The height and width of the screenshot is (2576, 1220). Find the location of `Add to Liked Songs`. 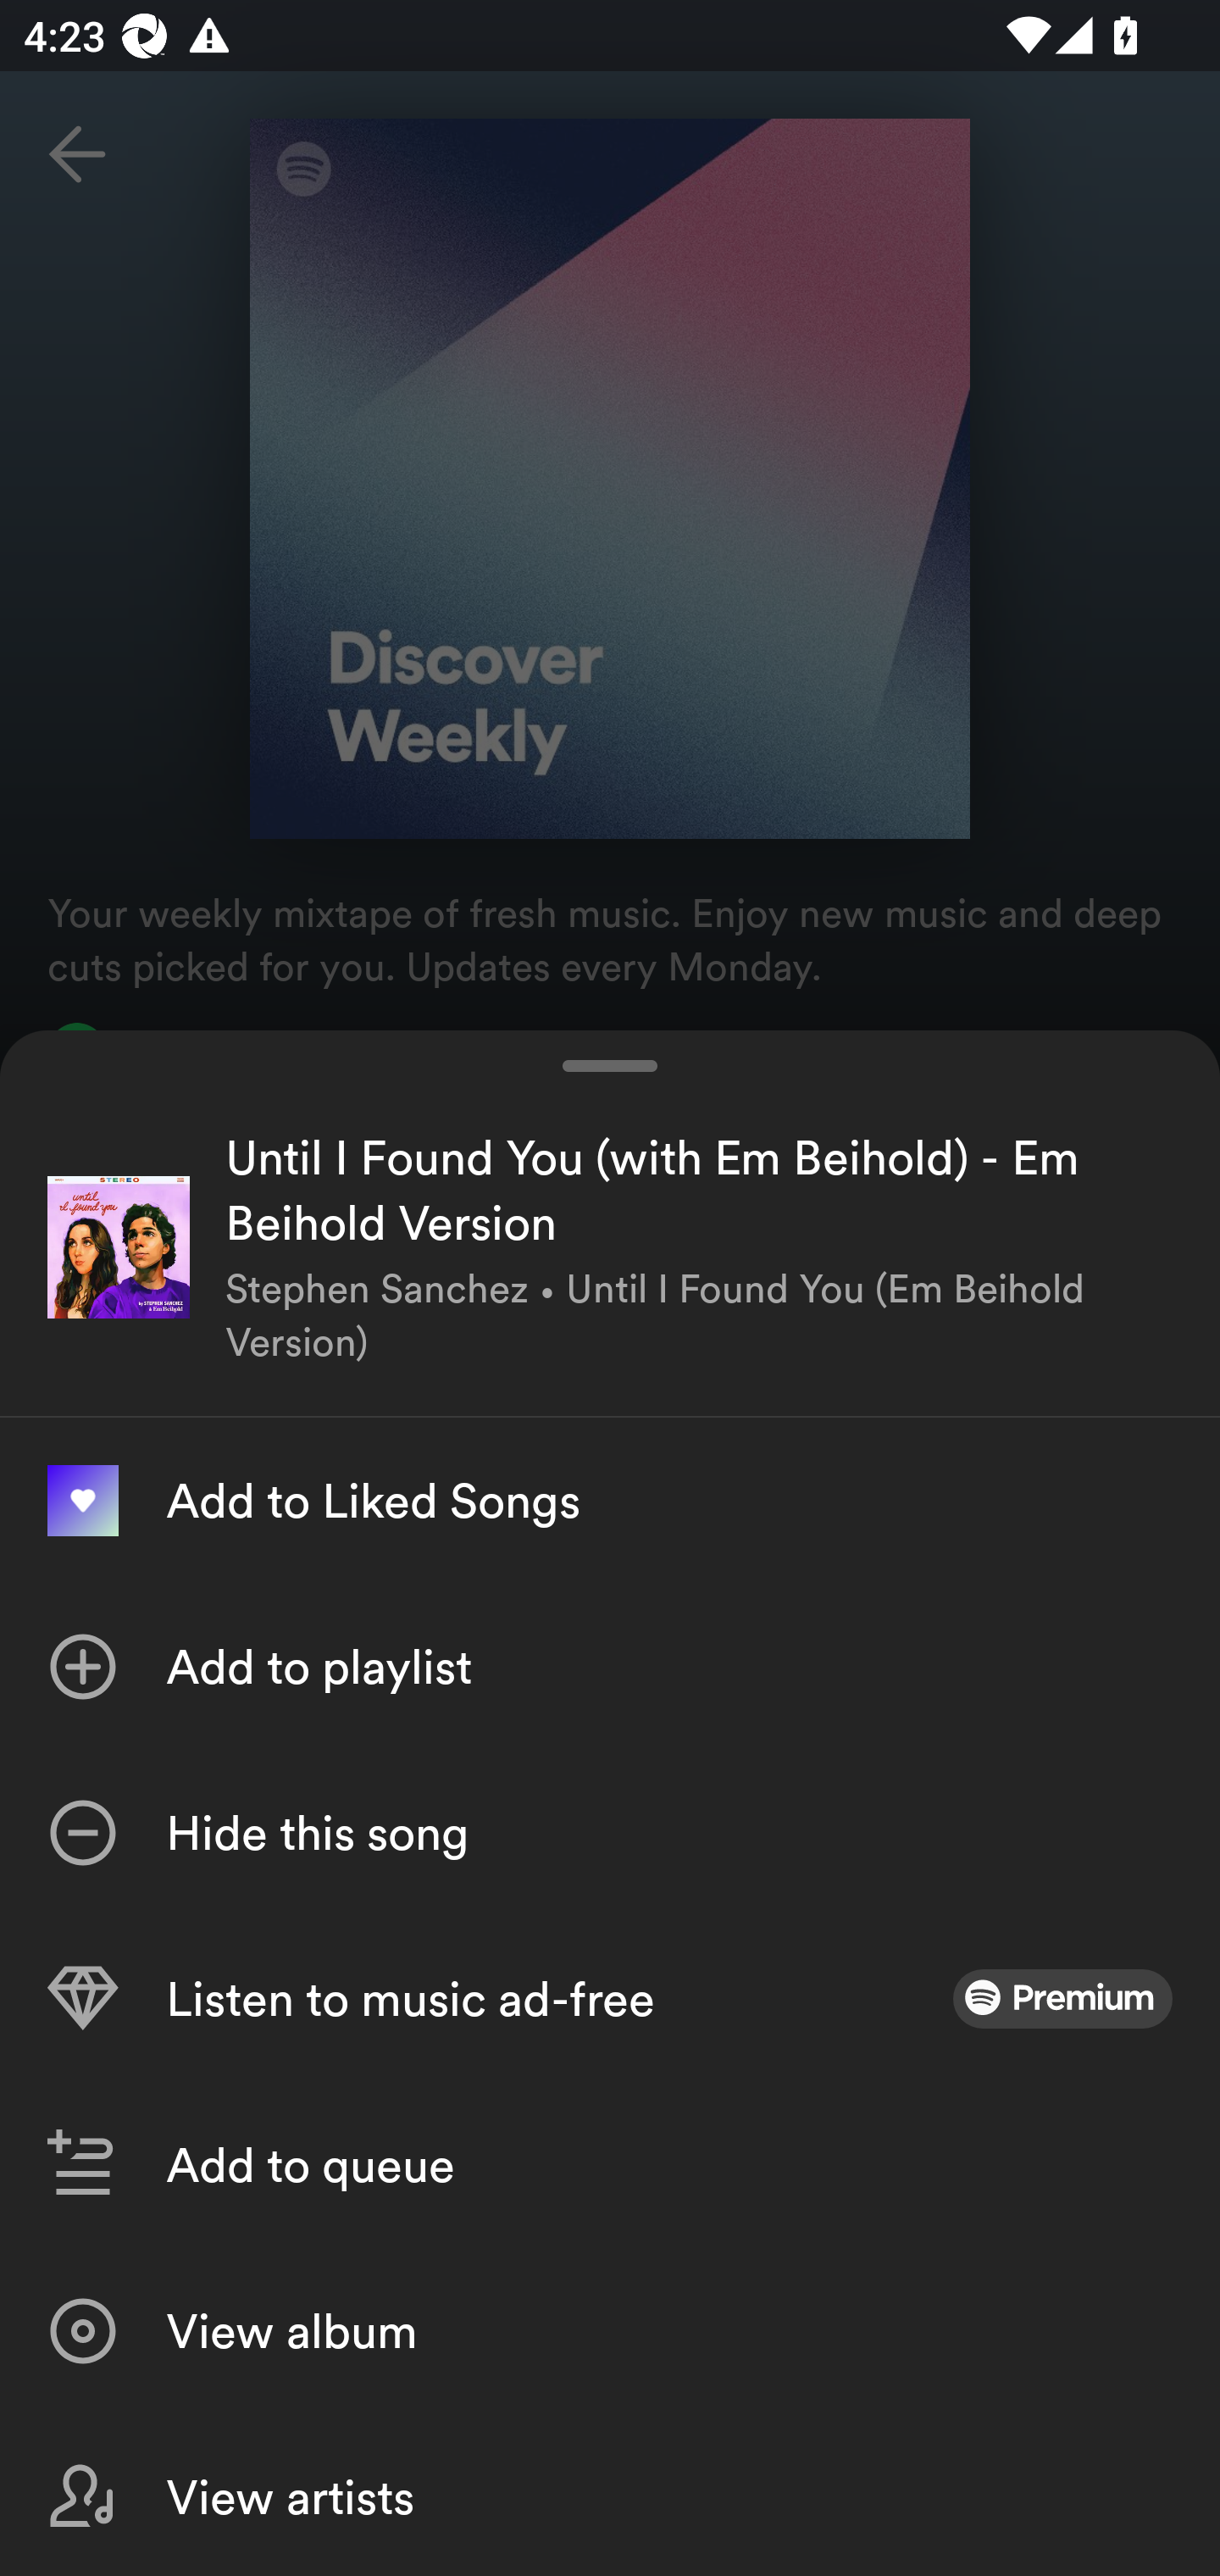

Add to Liked Songs is located at coordinates (610, 1500).